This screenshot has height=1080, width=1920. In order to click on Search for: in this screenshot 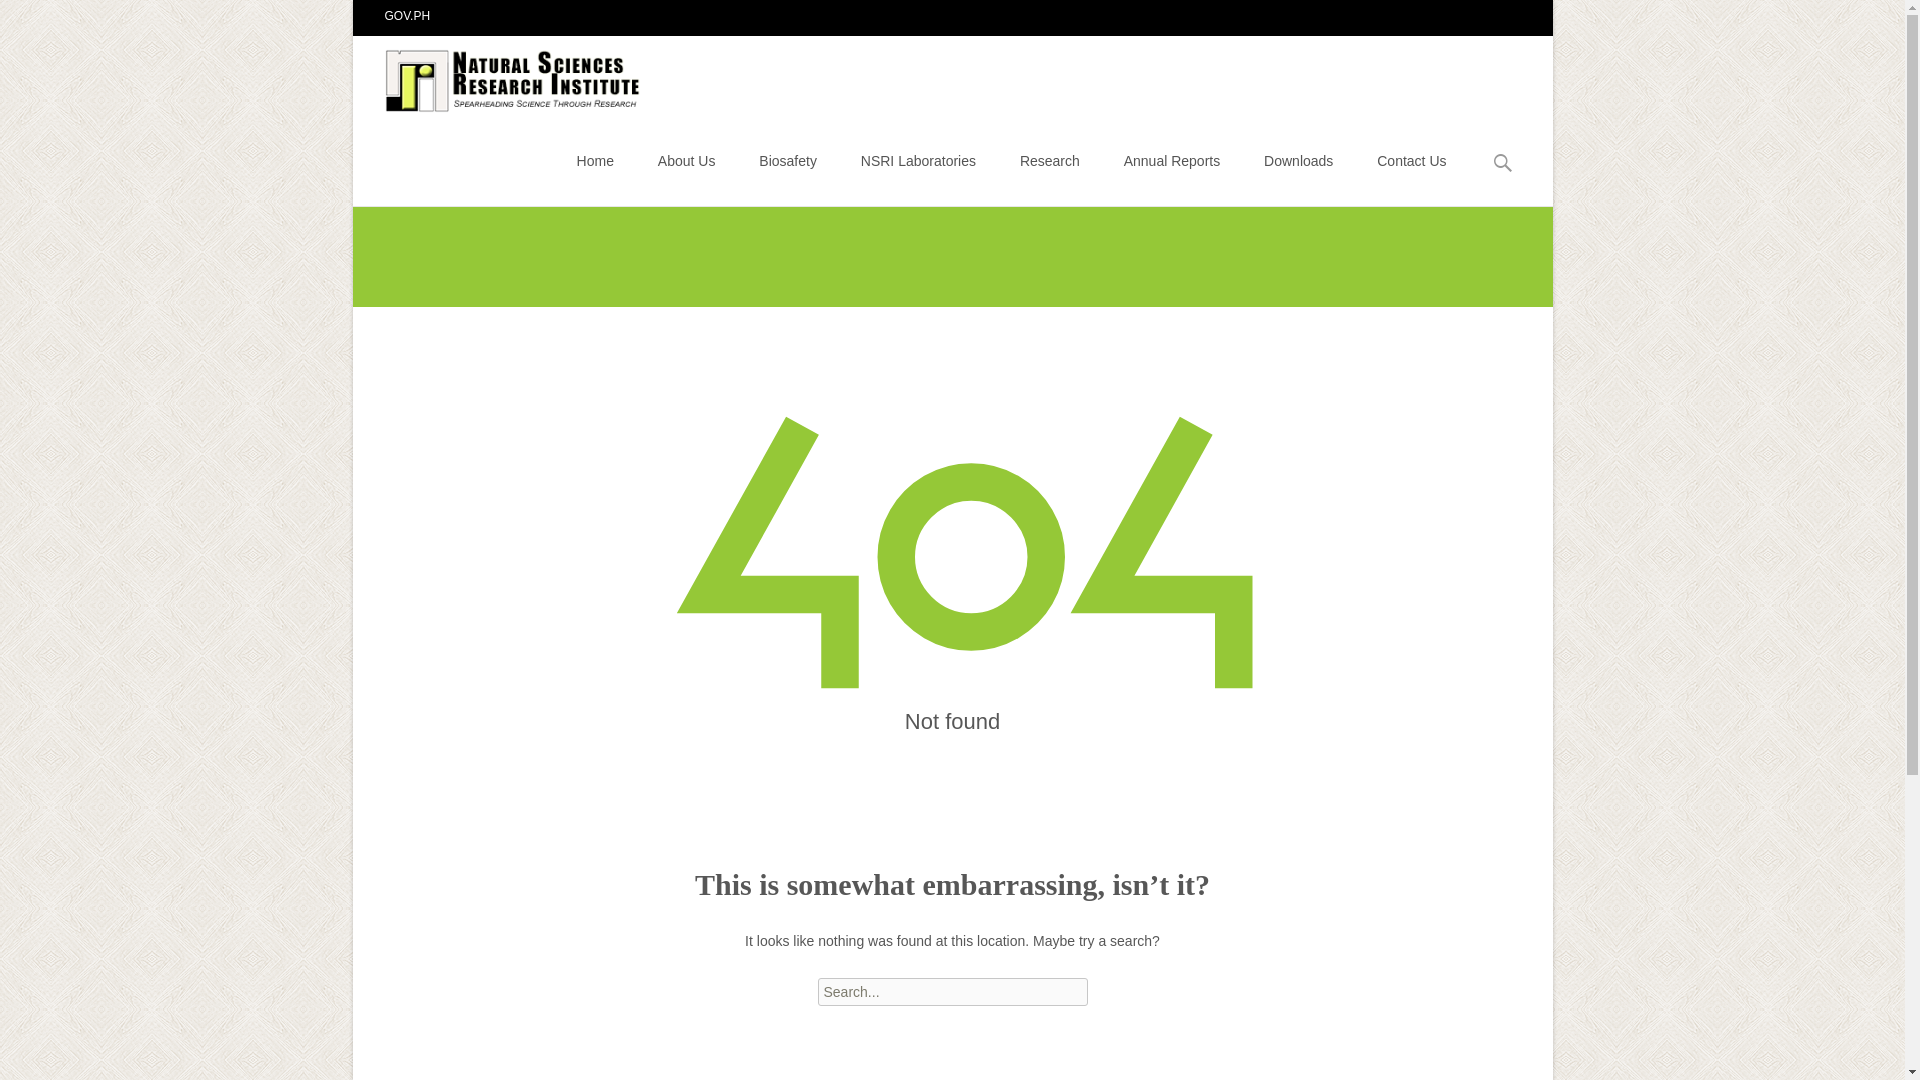, I will do `click(1503, 163)`.